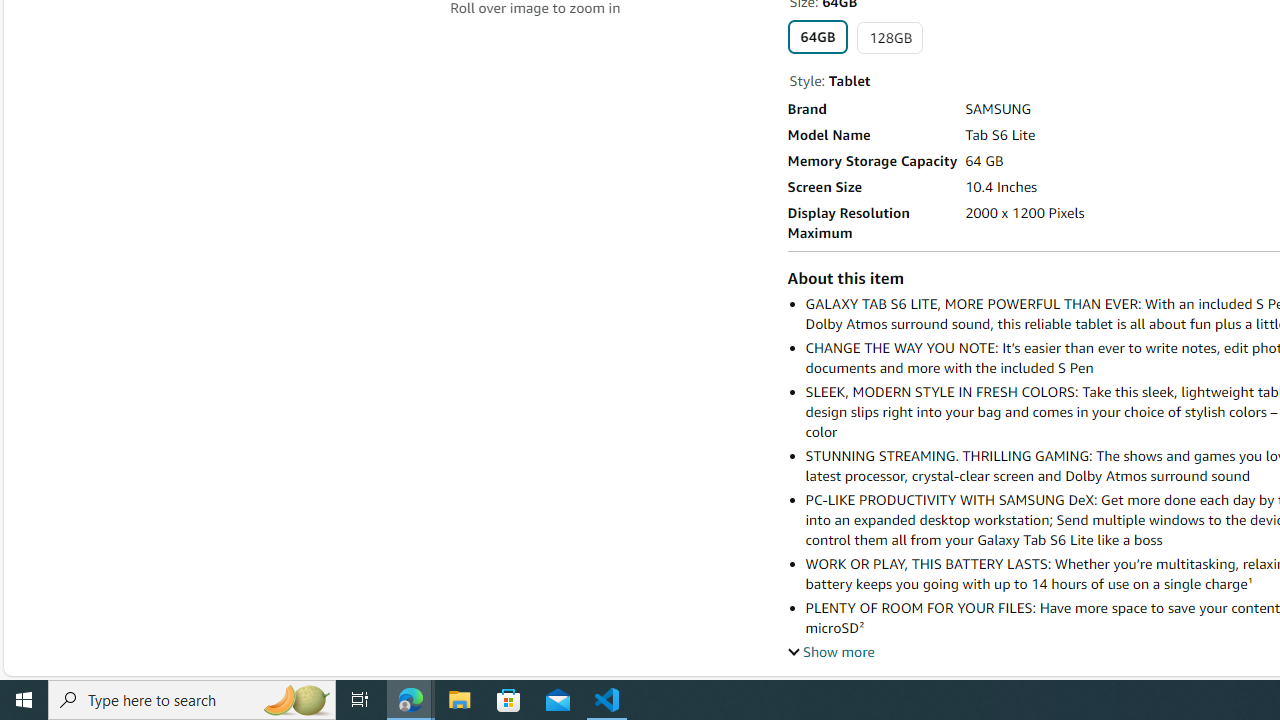 This screenshot has width=1280, height=720. What do you see at coordinates (890, 38) in the screenshot?
I see `128GB` at bounding box center [890, 38].